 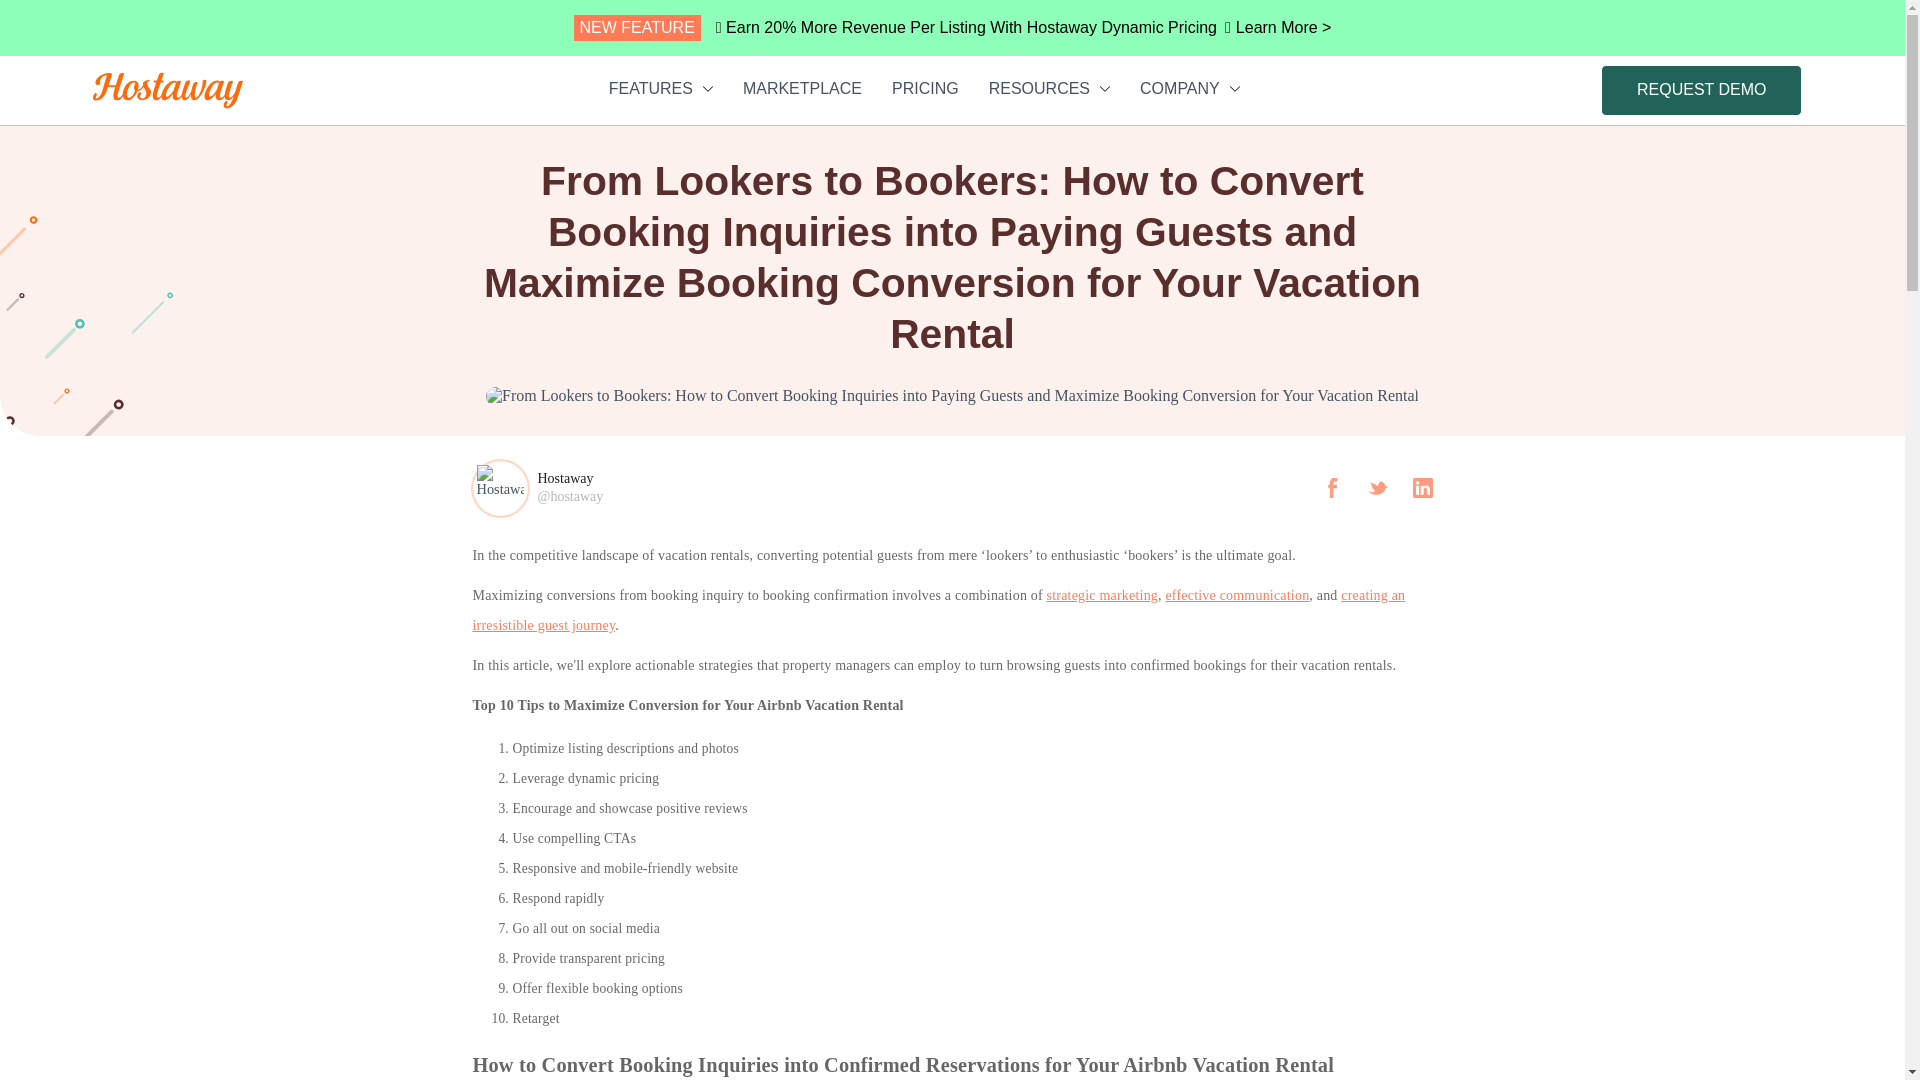 I want to click on effective communication, so click(x=1237, y=594).